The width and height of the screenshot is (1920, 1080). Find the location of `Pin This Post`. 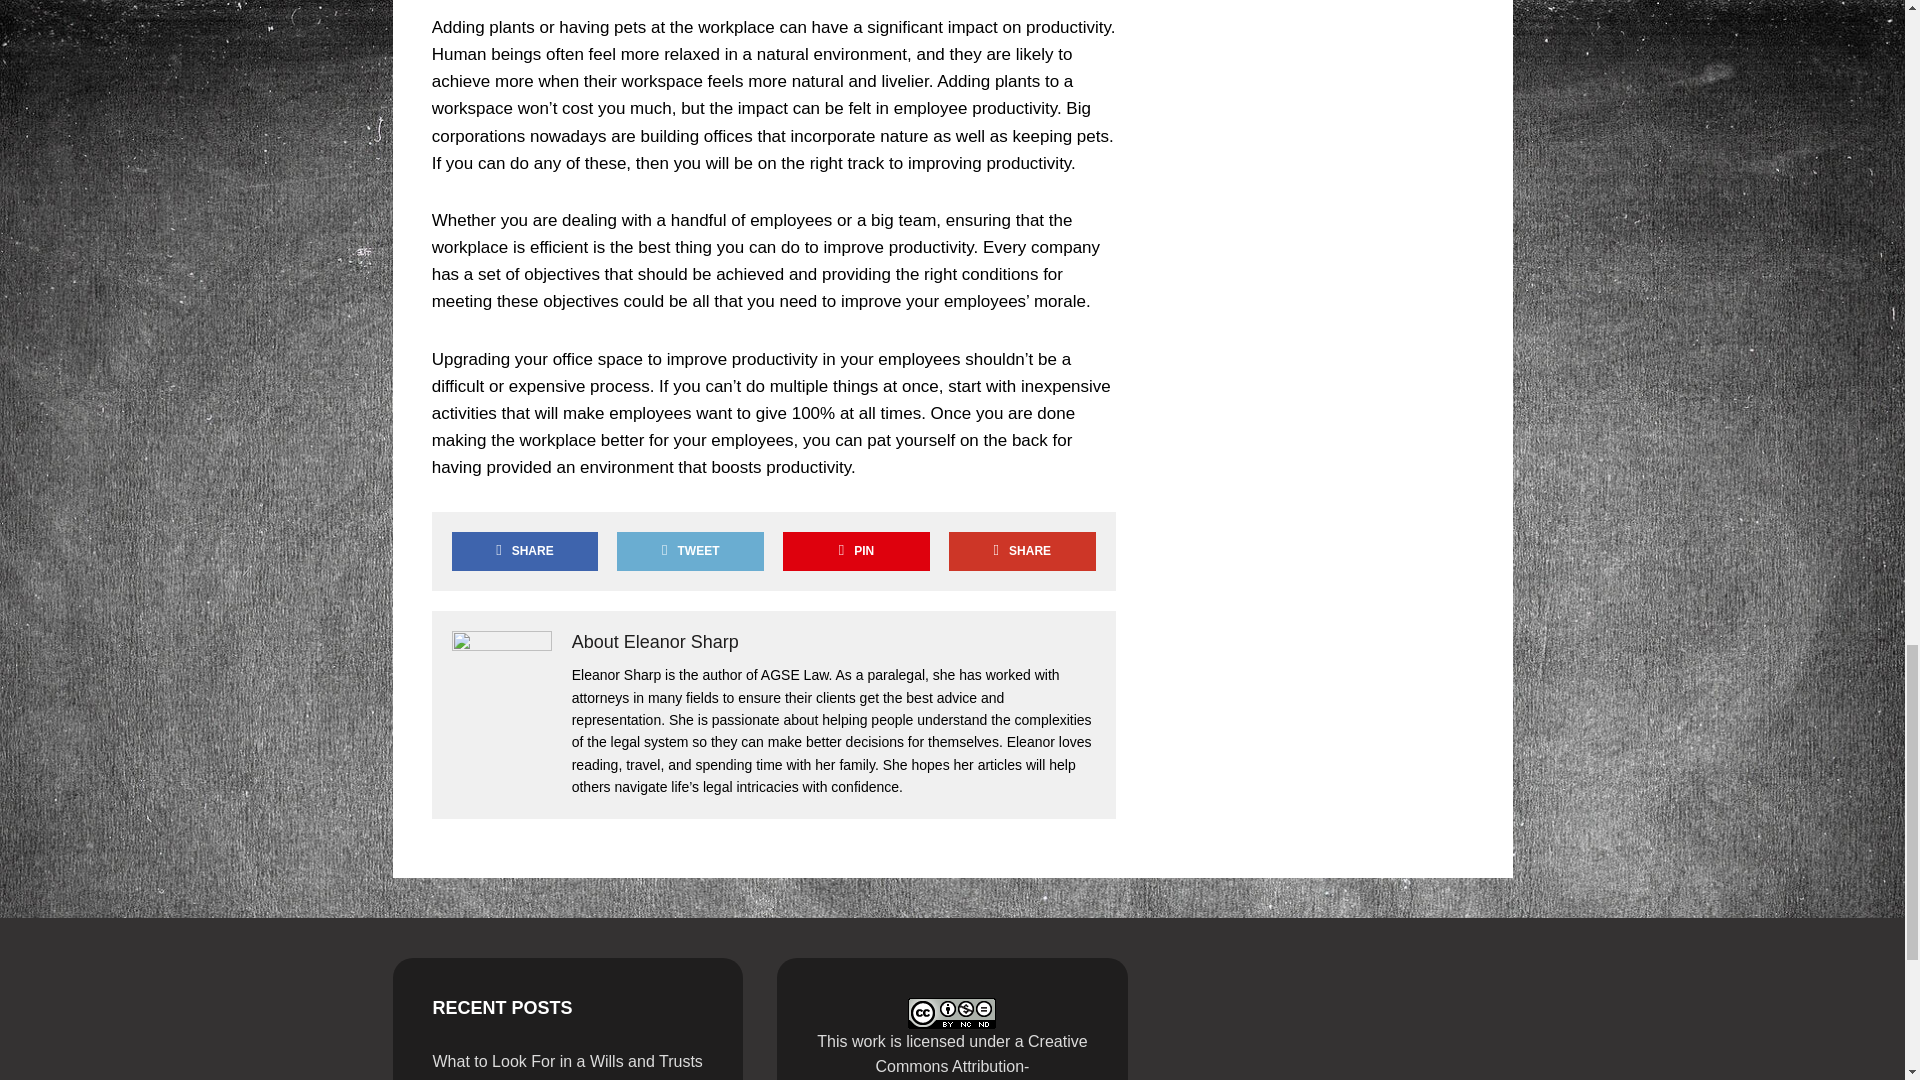

Pin This Post is located at coordinates (856, 552).